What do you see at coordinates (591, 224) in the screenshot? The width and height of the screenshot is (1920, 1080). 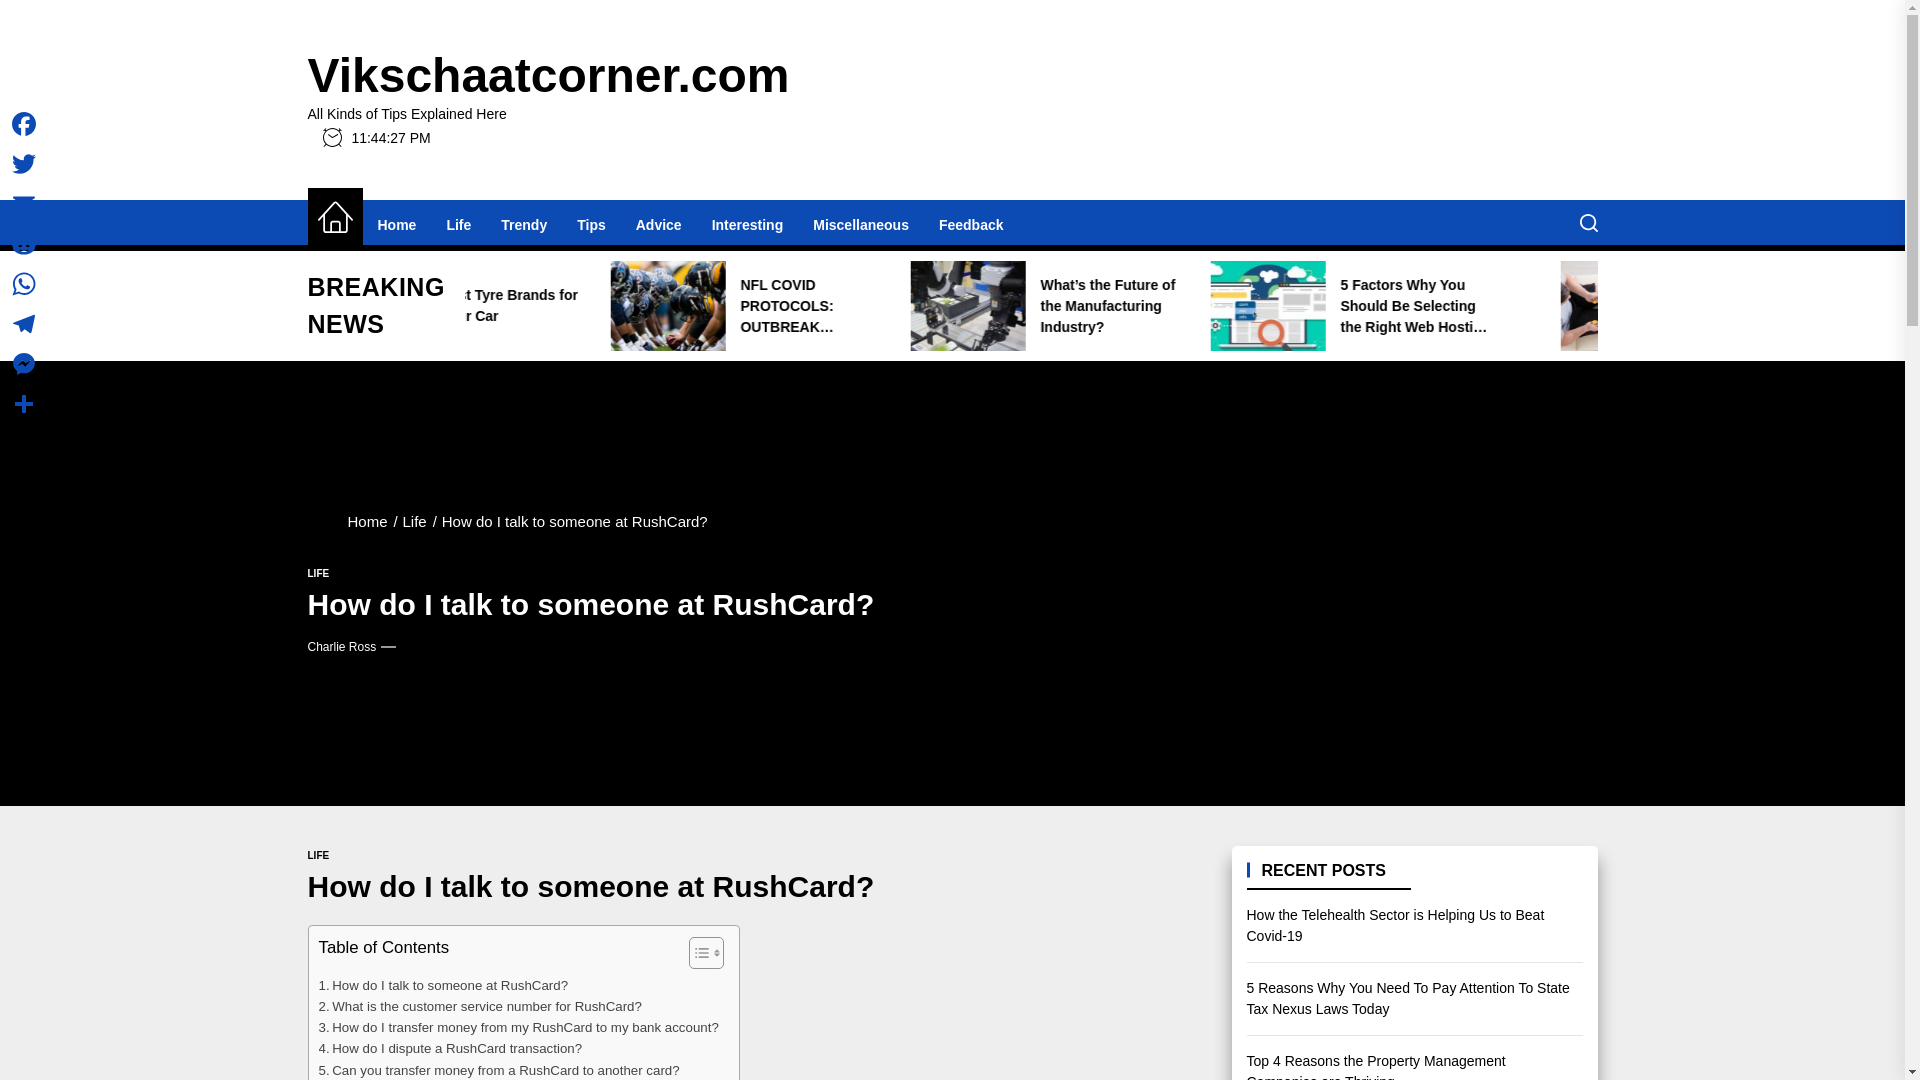 I see `Tips` at bounding box center [591, 224].